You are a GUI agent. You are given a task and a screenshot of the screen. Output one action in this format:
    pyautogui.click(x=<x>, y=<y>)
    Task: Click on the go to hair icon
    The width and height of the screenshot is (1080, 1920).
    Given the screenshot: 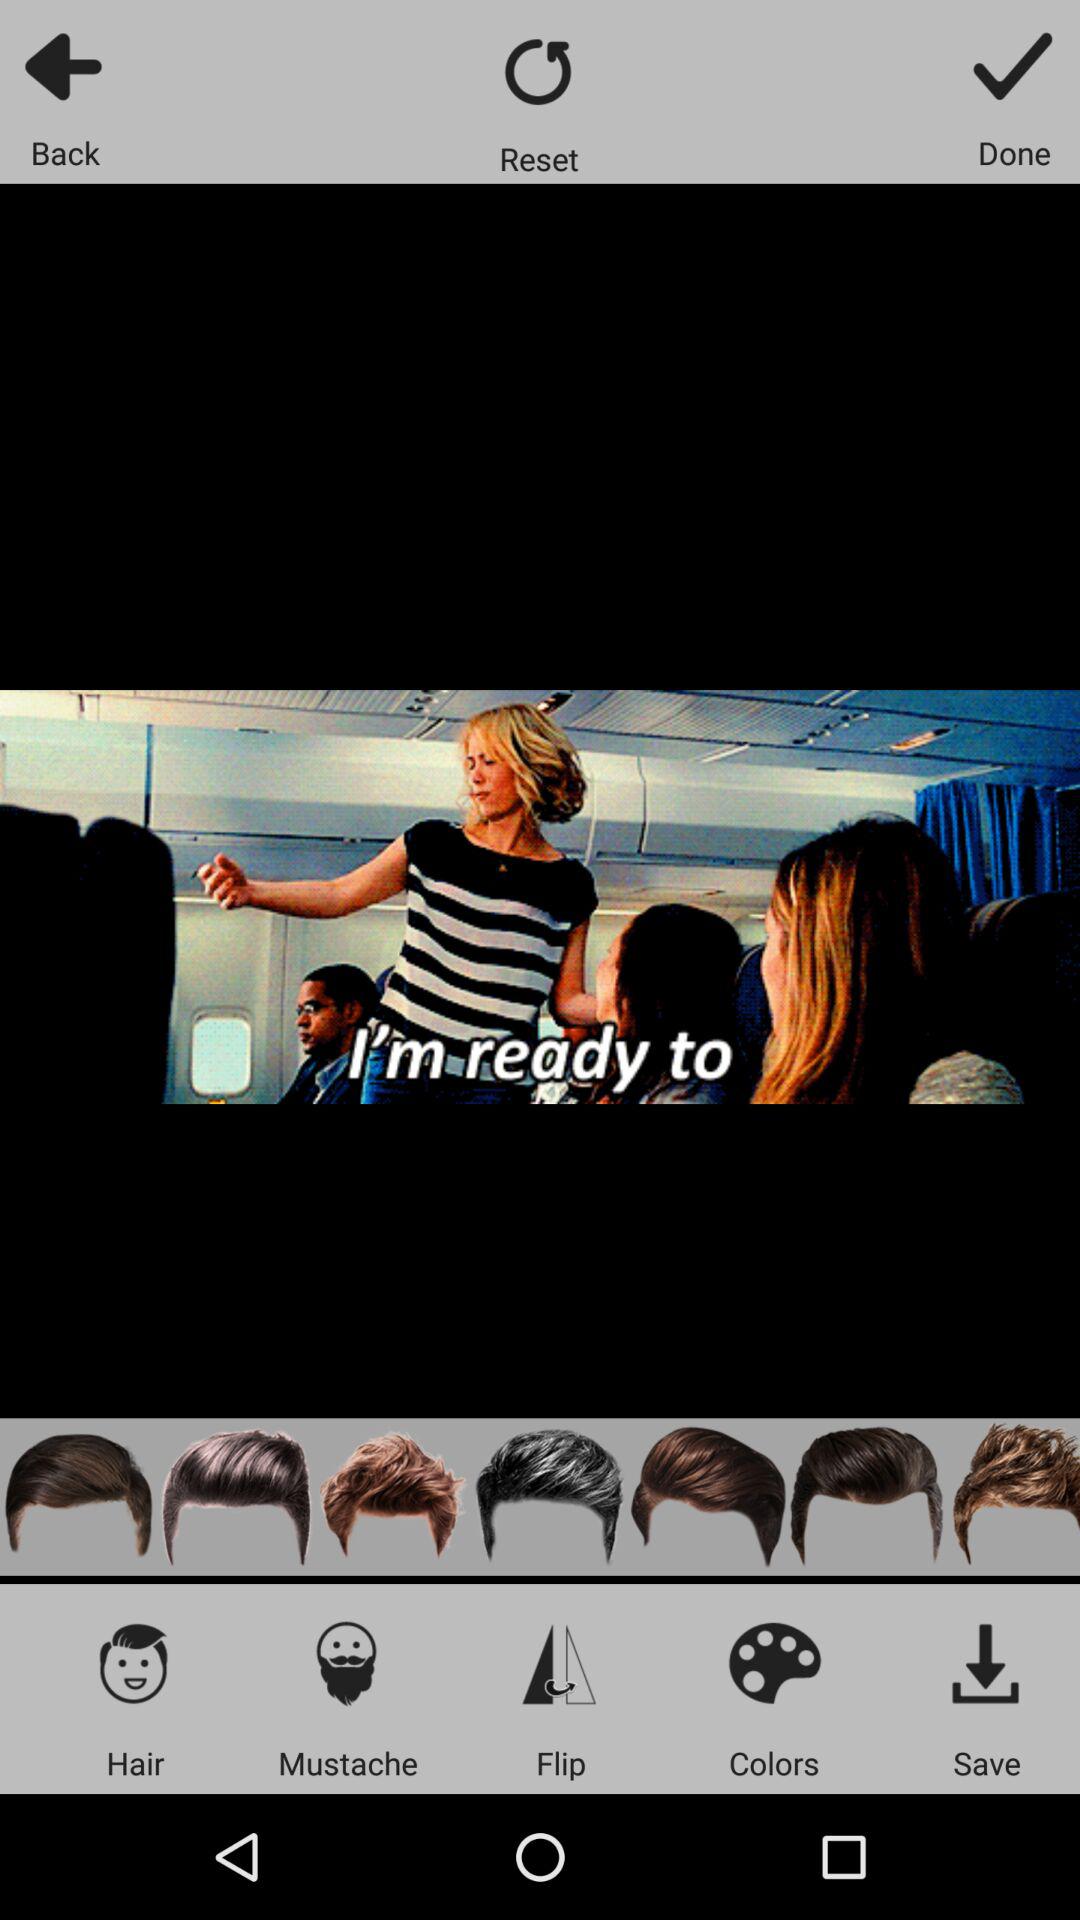 What is the action you would take?
    pyautogui.click(x=134, y=1662)
    